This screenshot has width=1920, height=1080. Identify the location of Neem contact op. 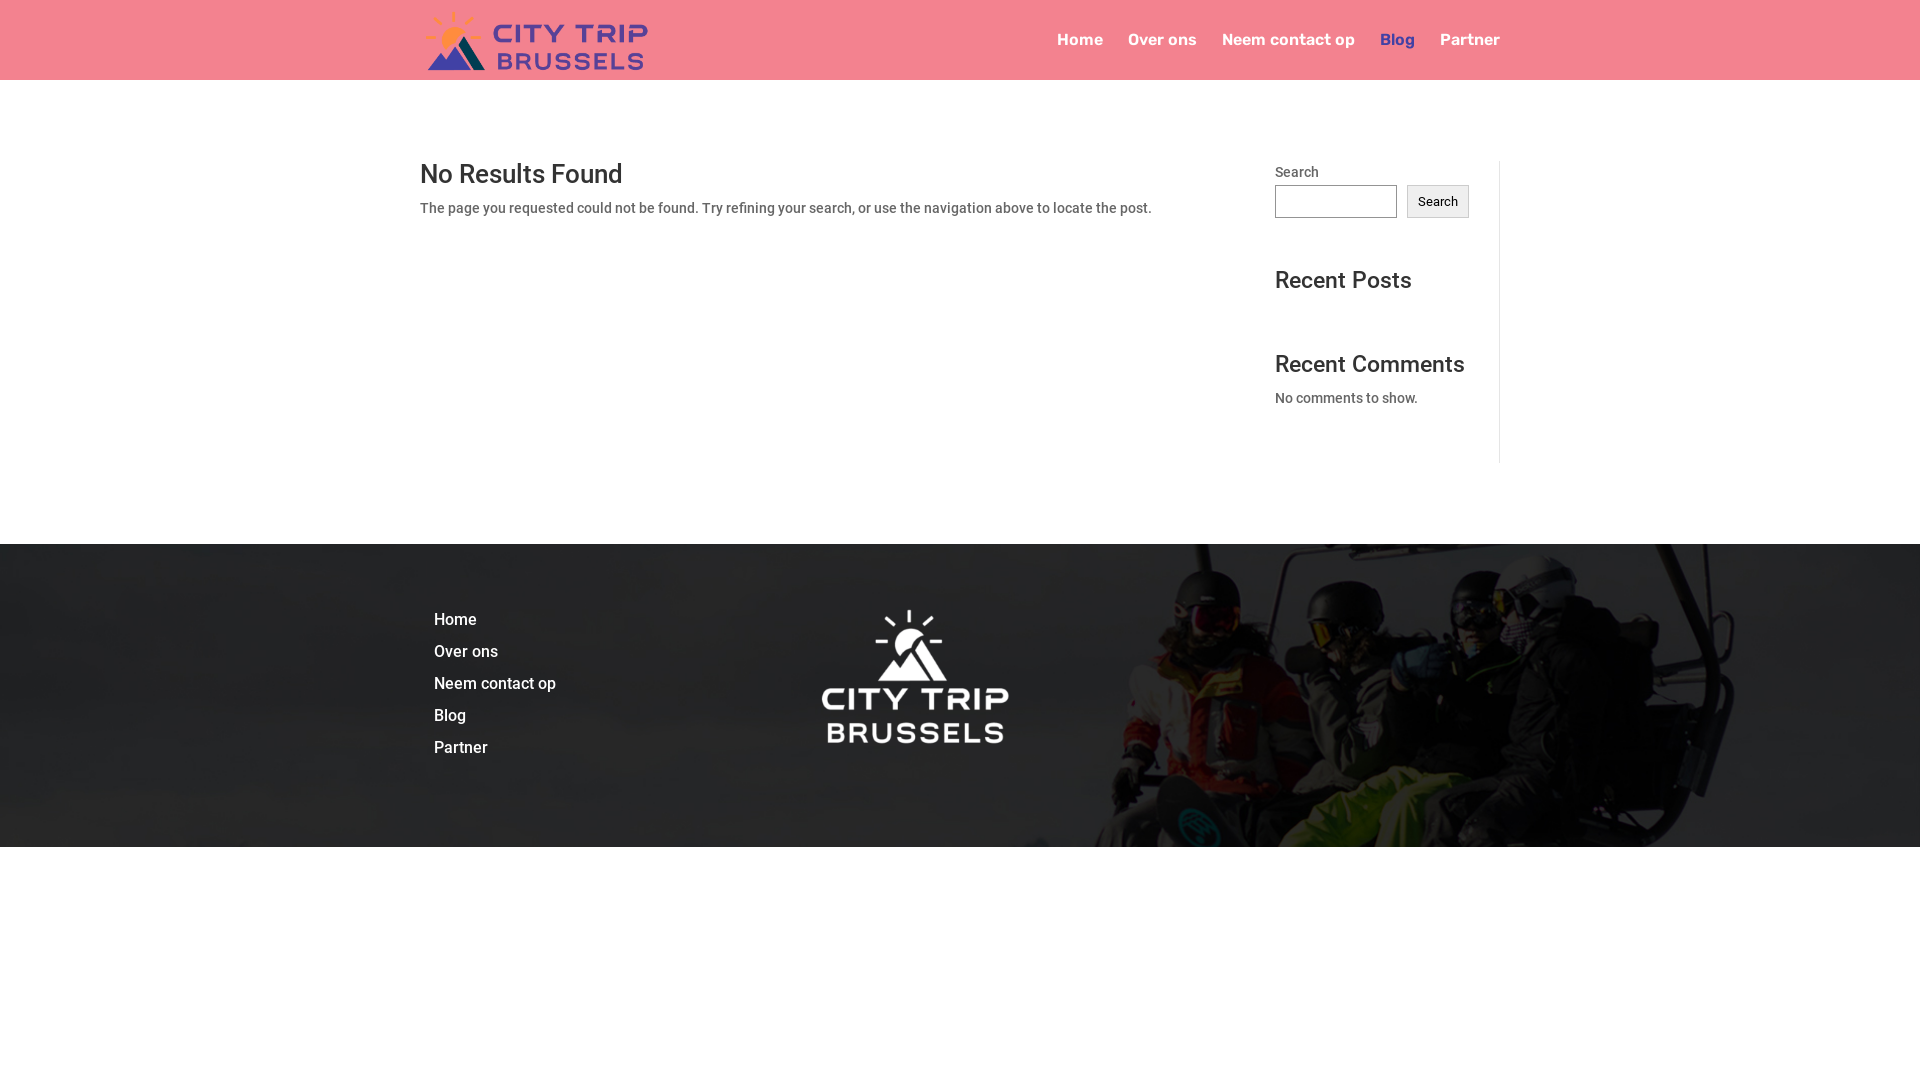
(1288, 56).